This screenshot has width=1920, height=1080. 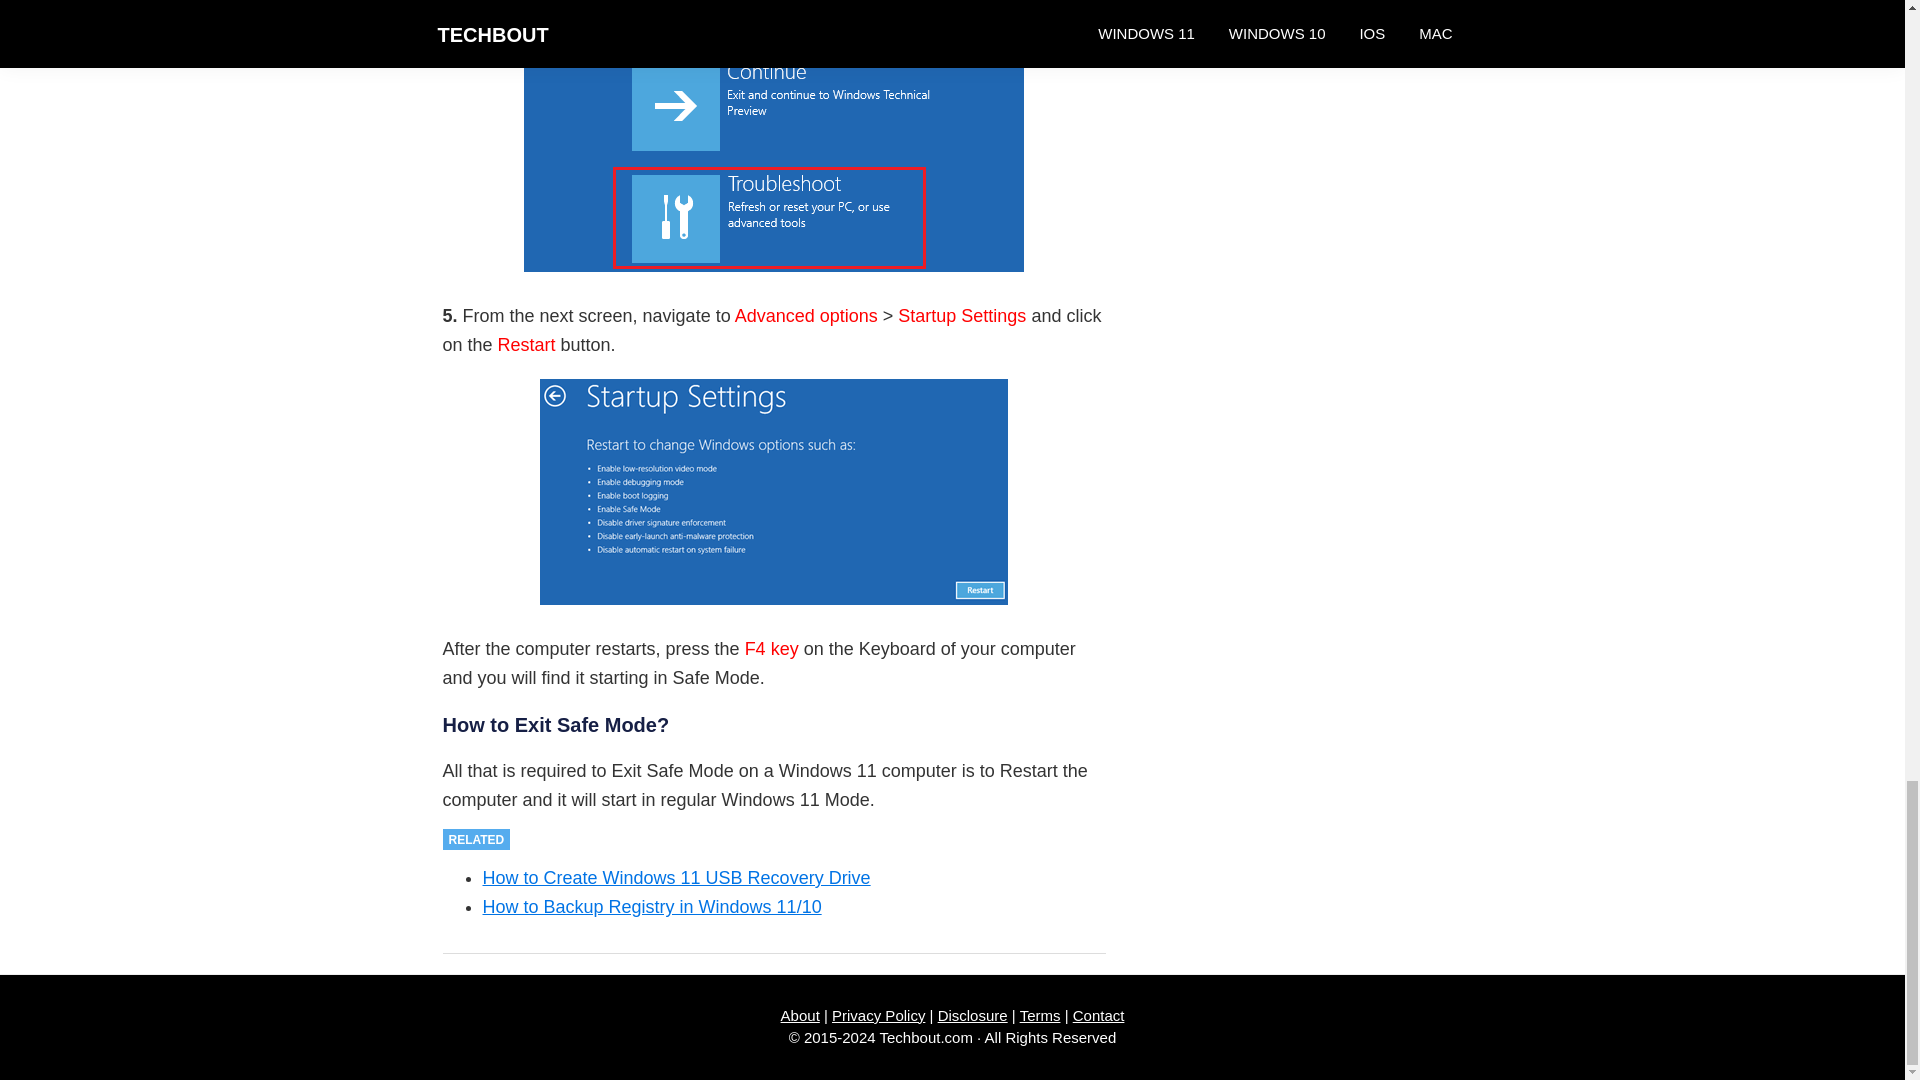 What do you see at coordinates (774, 492) in the screenshot?
I see `Windows Startup Settings Screen` at bounding box center [774, 492].